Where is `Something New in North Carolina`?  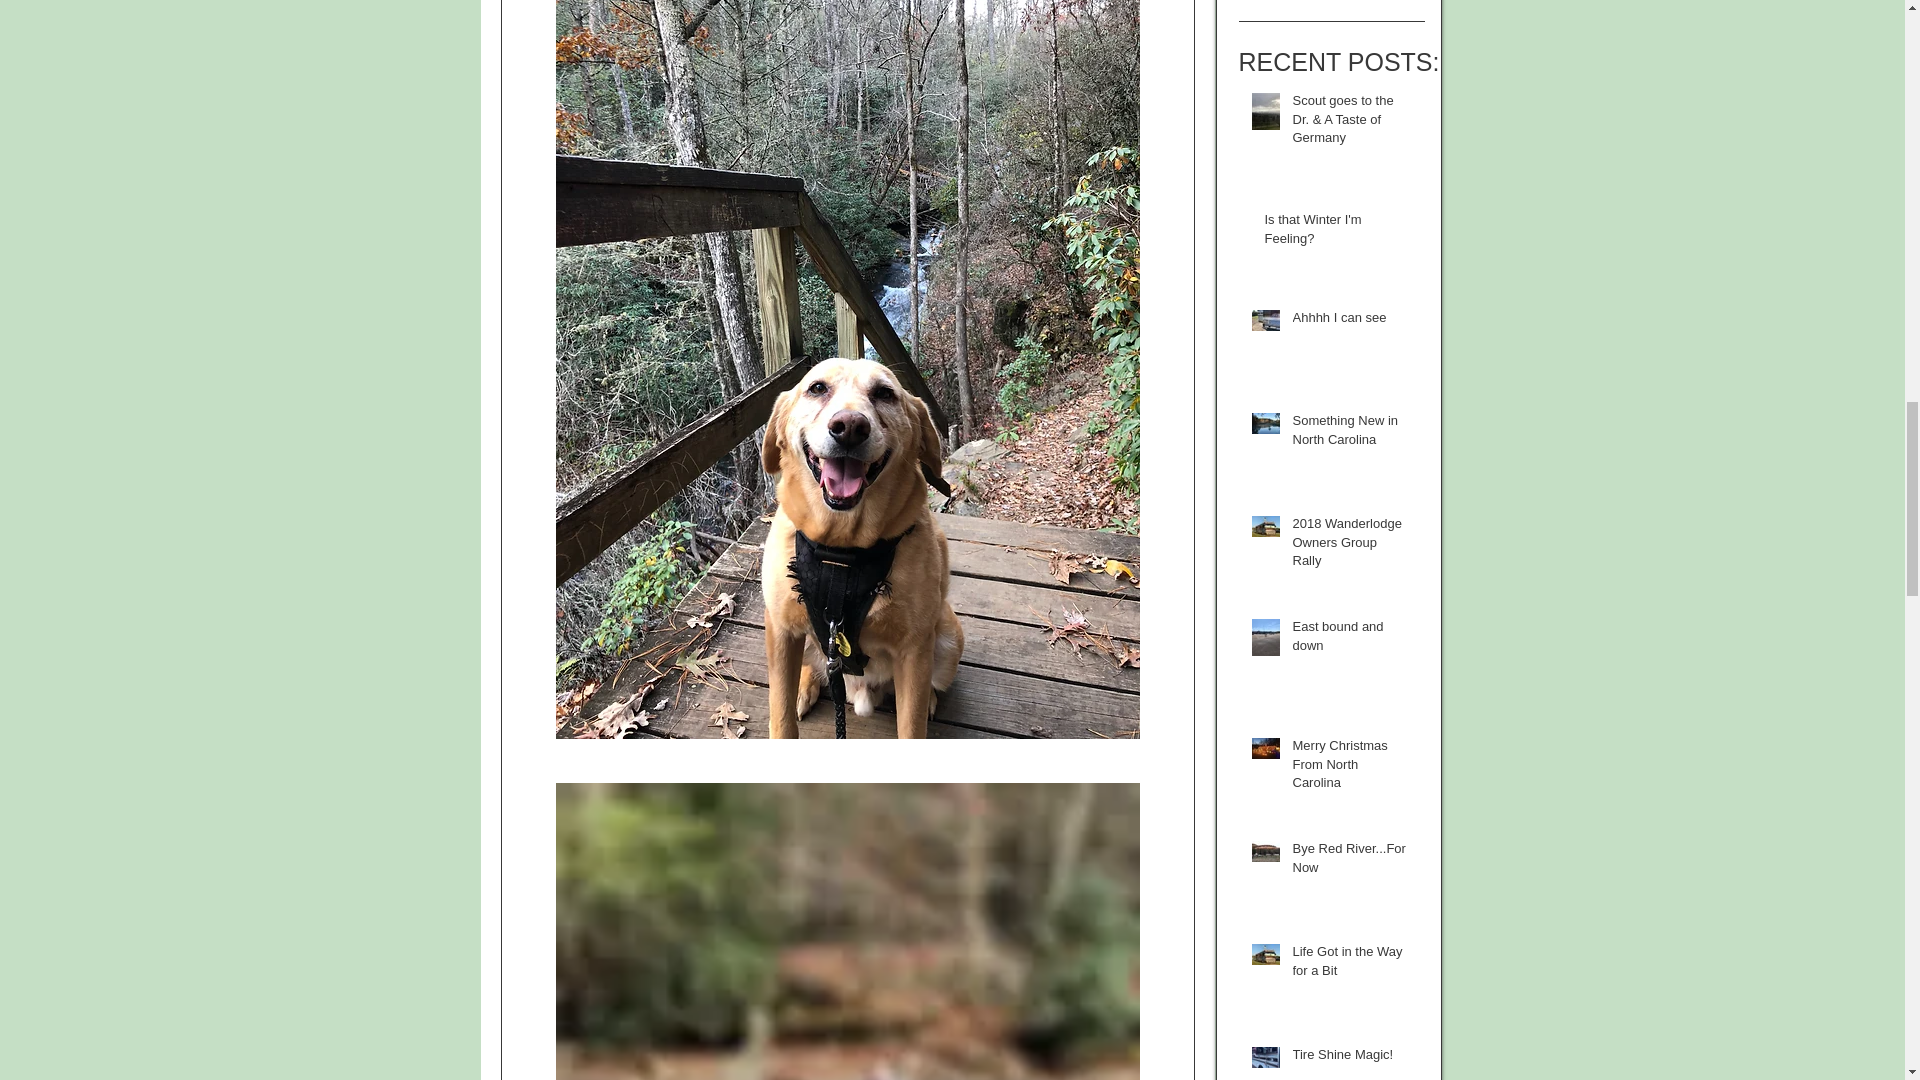 Something New in North Carolina is located at coordinates (1348, 433).